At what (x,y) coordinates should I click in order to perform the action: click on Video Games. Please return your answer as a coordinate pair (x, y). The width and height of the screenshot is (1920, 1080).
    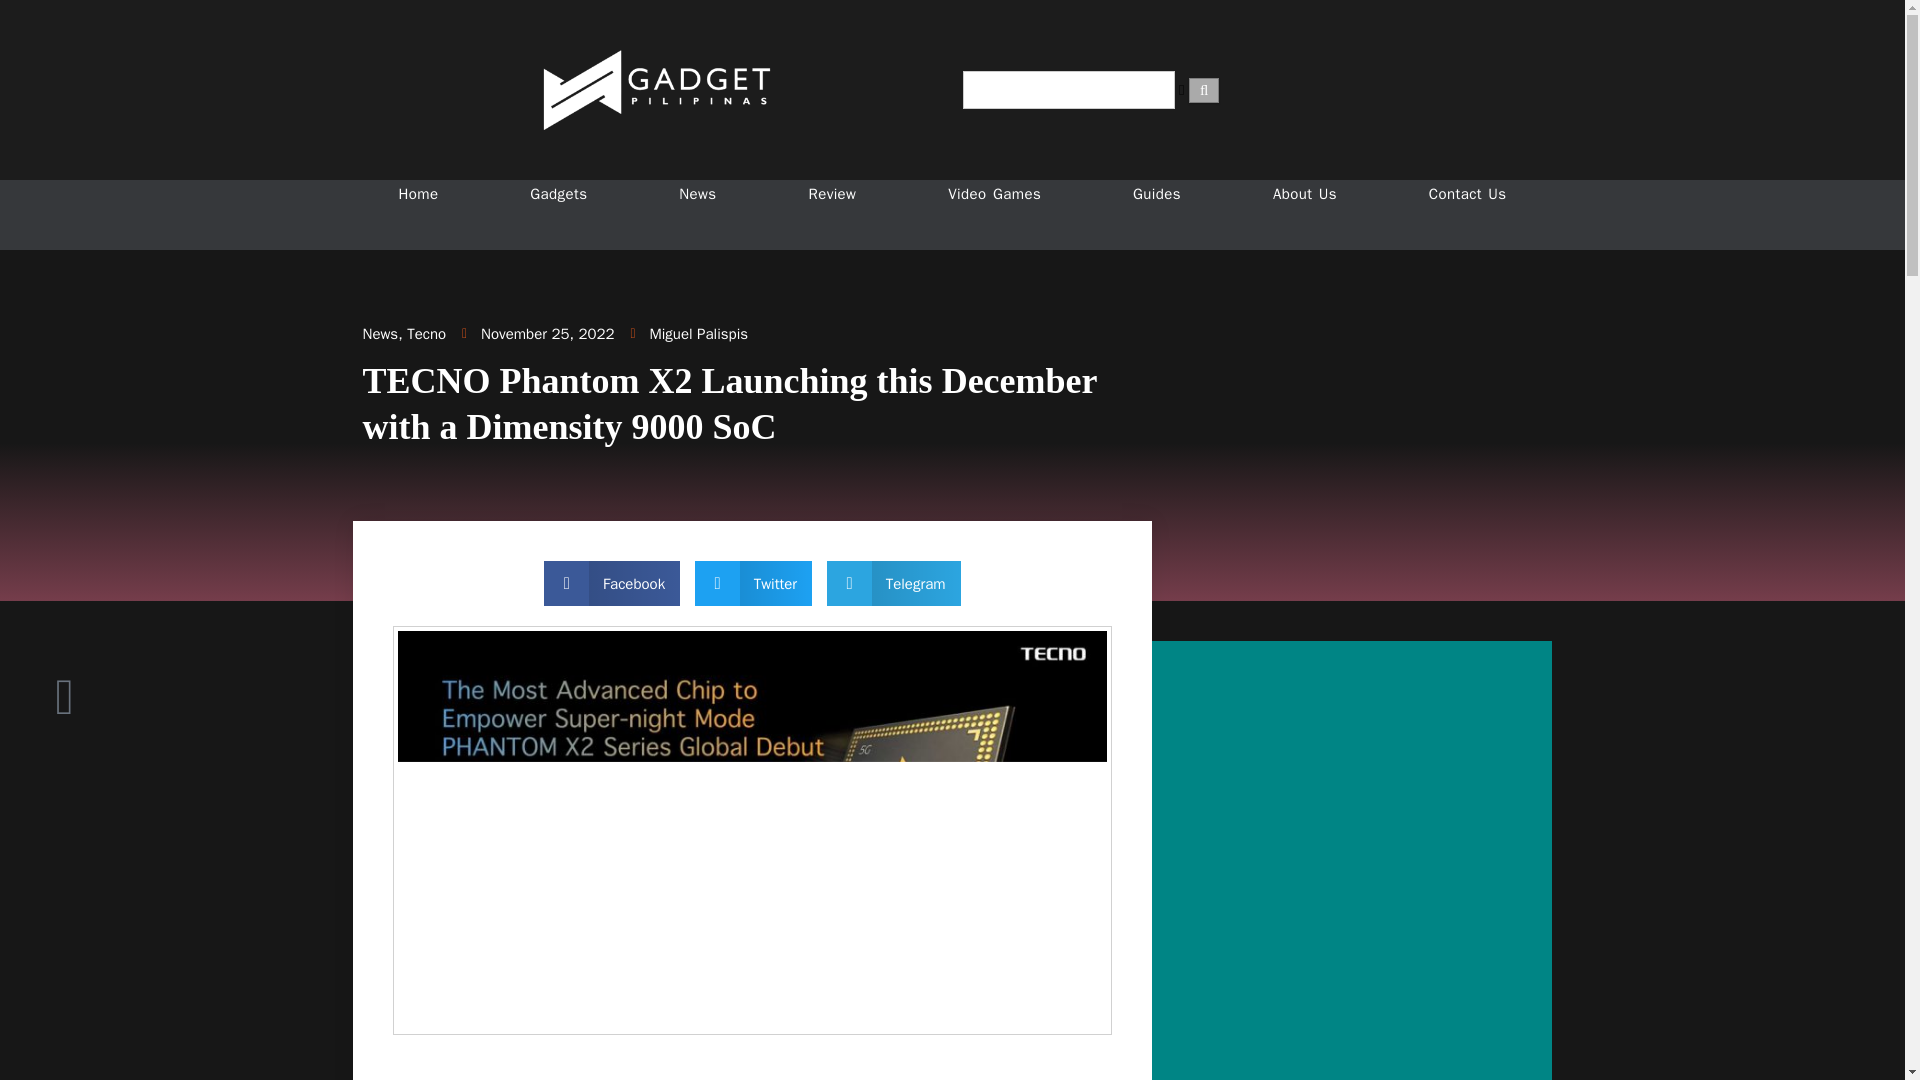
    Looking at the image, I should click on (994, 194).